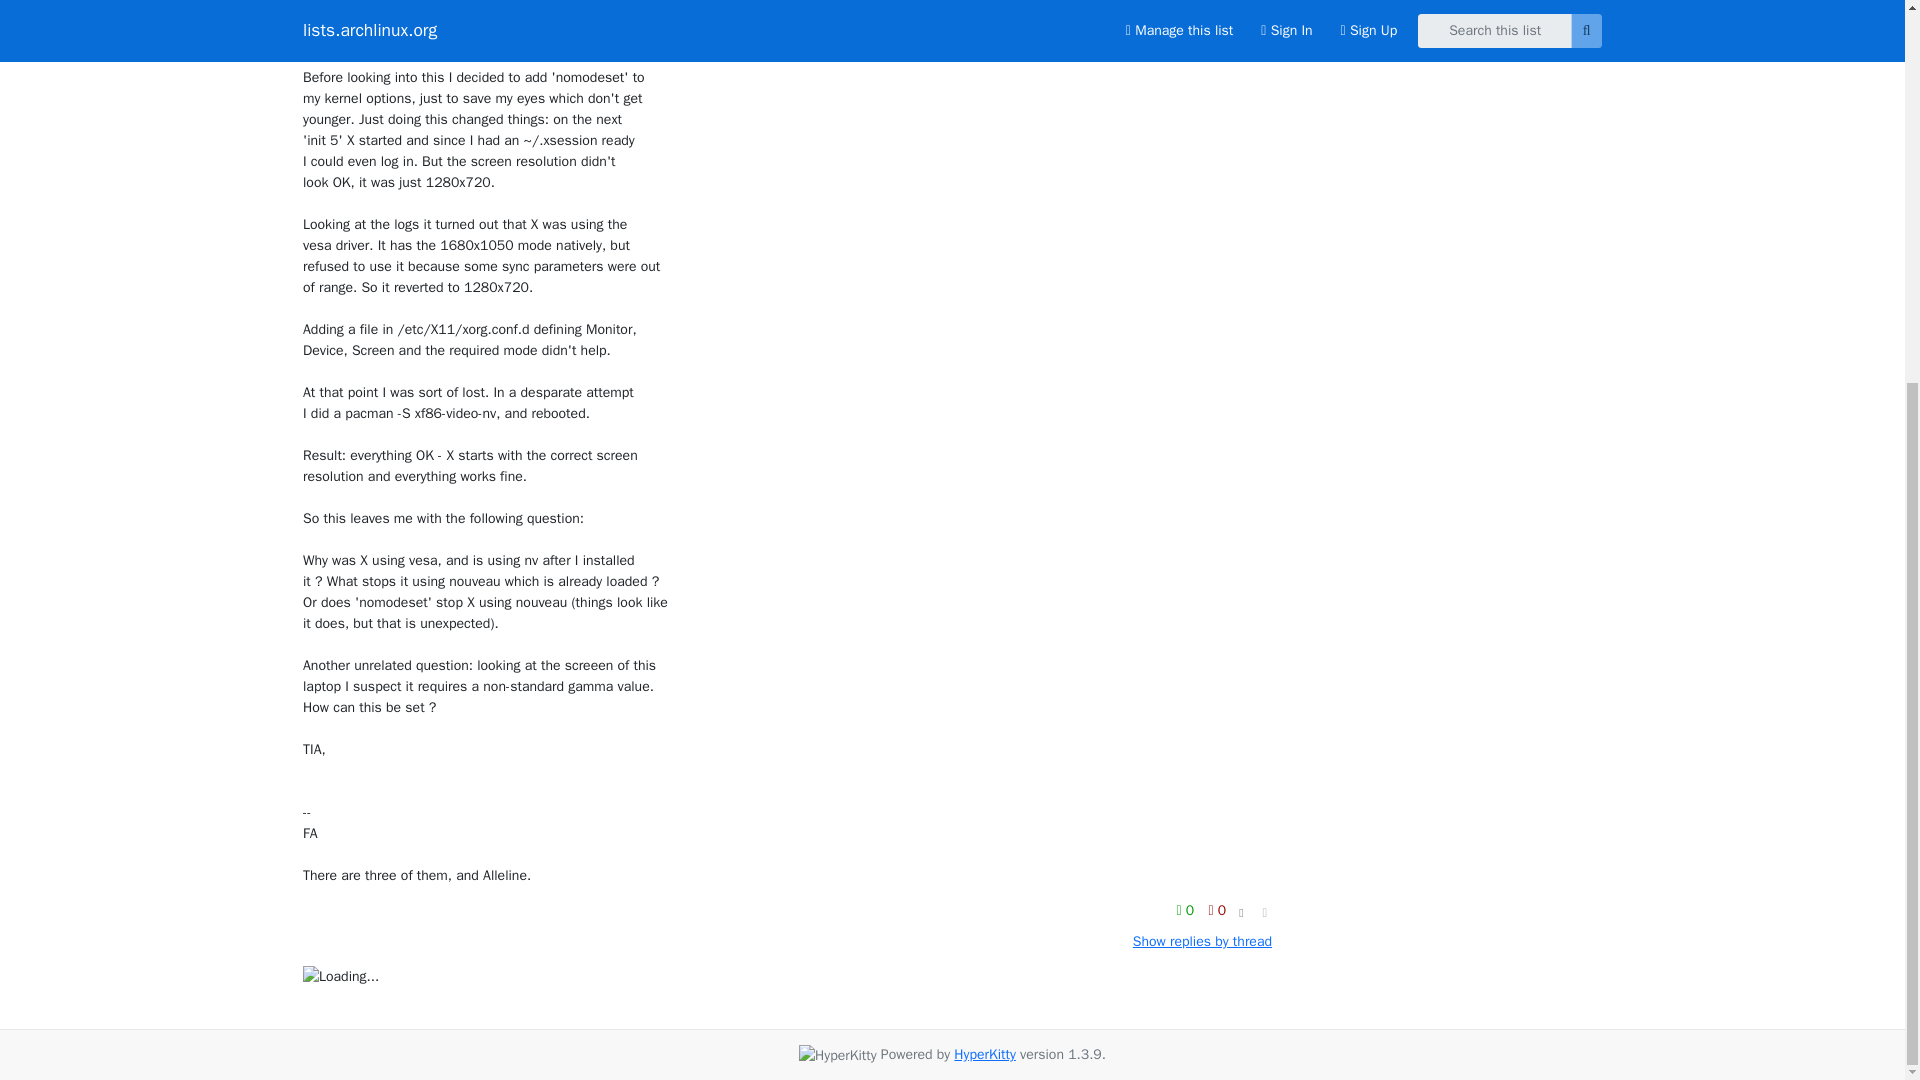 Image resolution: width=1920 pixels, height=1080 pixels. Describe the element at coordinates (1187, 910) in the screenshot. I see `0` at that location.